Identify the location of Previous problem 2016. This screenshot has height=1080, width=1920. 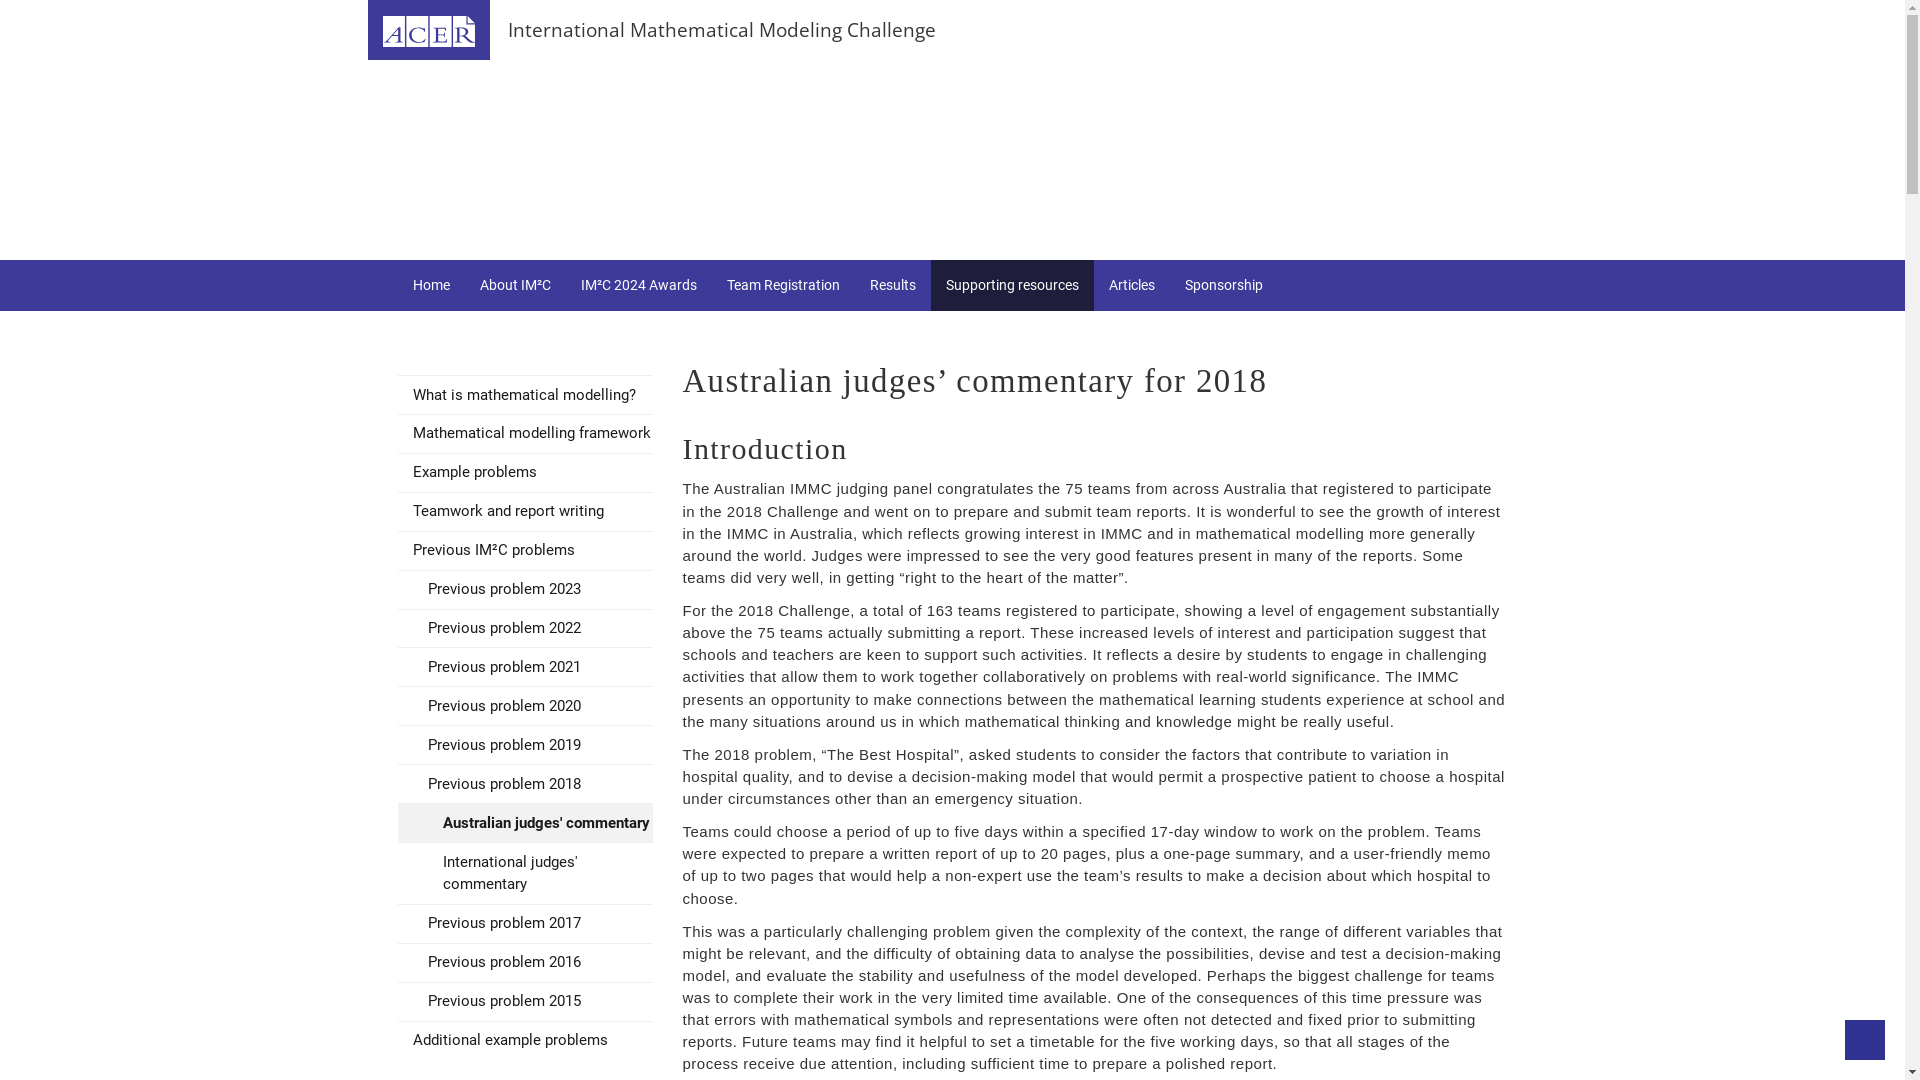
(526, 963).